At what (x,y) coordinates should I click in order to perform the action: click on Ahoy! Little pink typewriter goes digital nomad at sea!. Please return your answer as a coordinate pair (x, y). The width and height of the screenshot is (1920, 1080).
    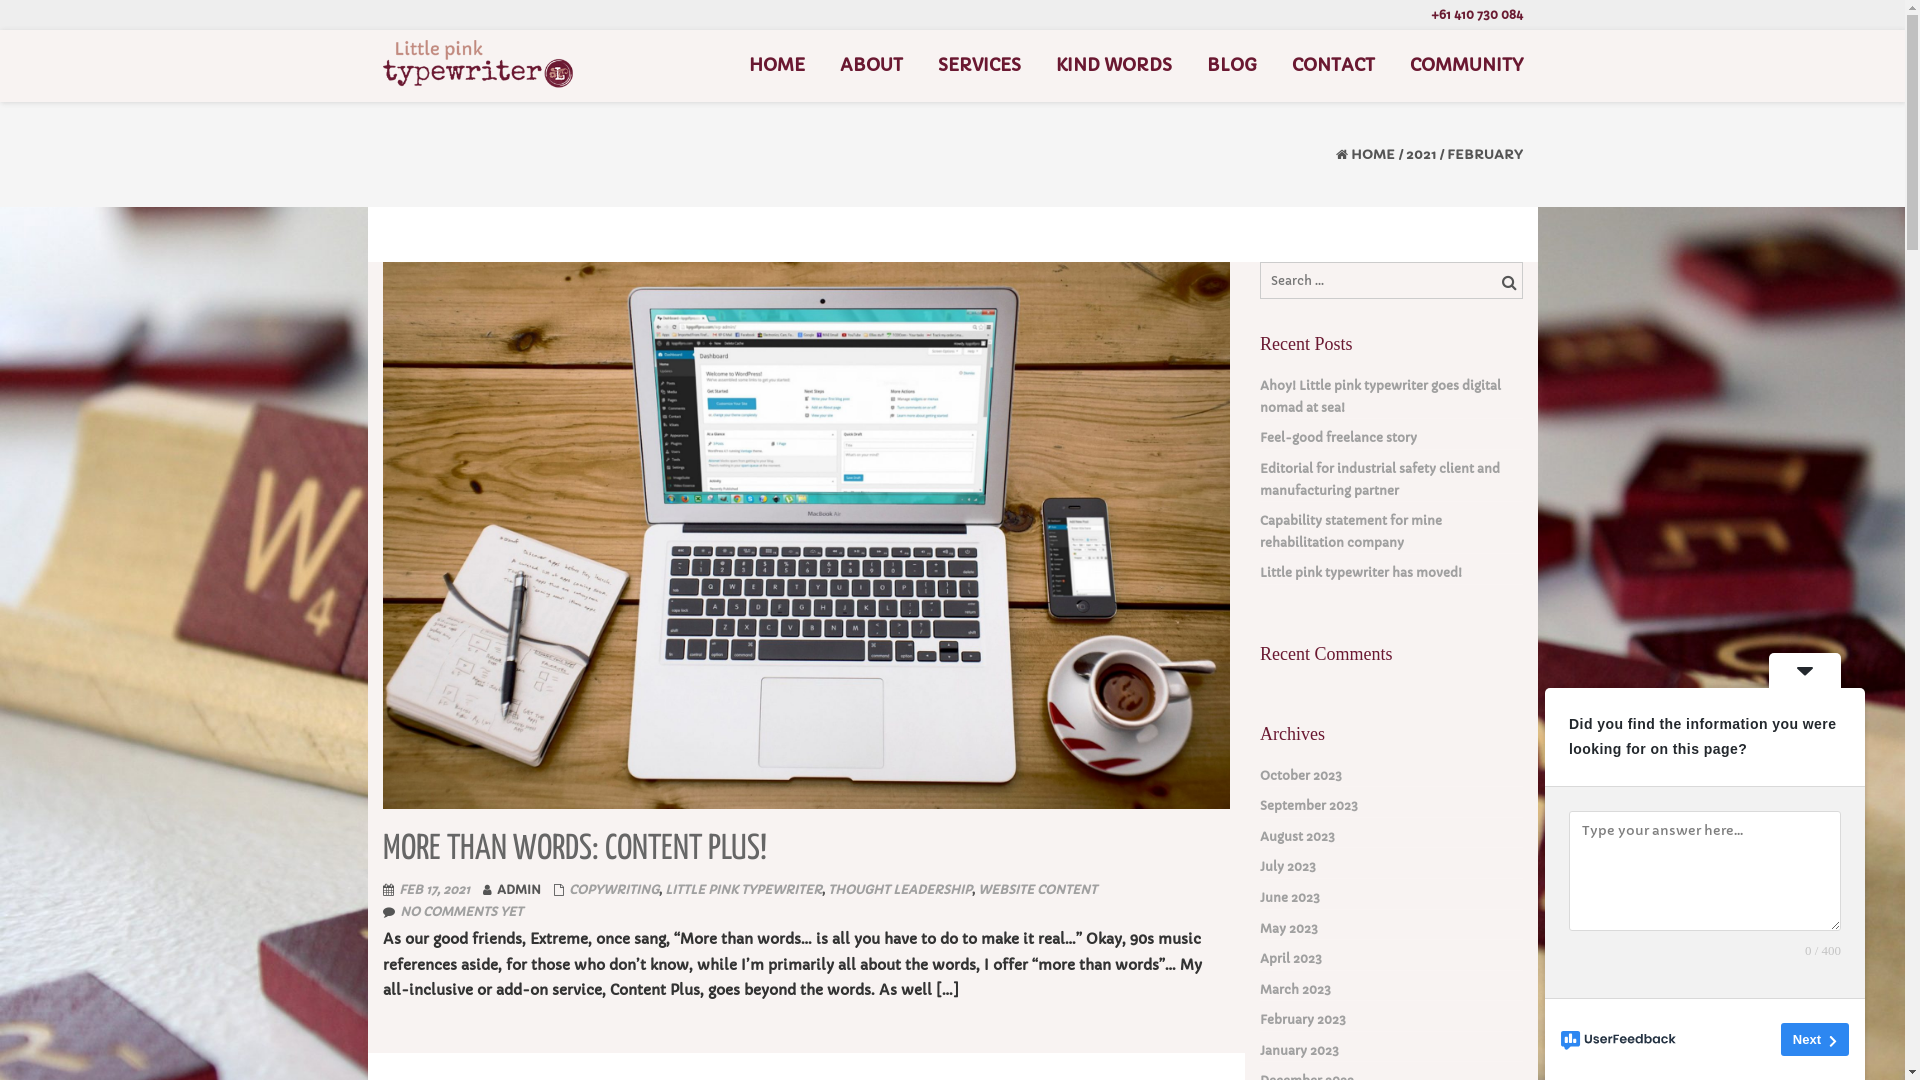
    Looking at the image, I should click on (1392, 396).